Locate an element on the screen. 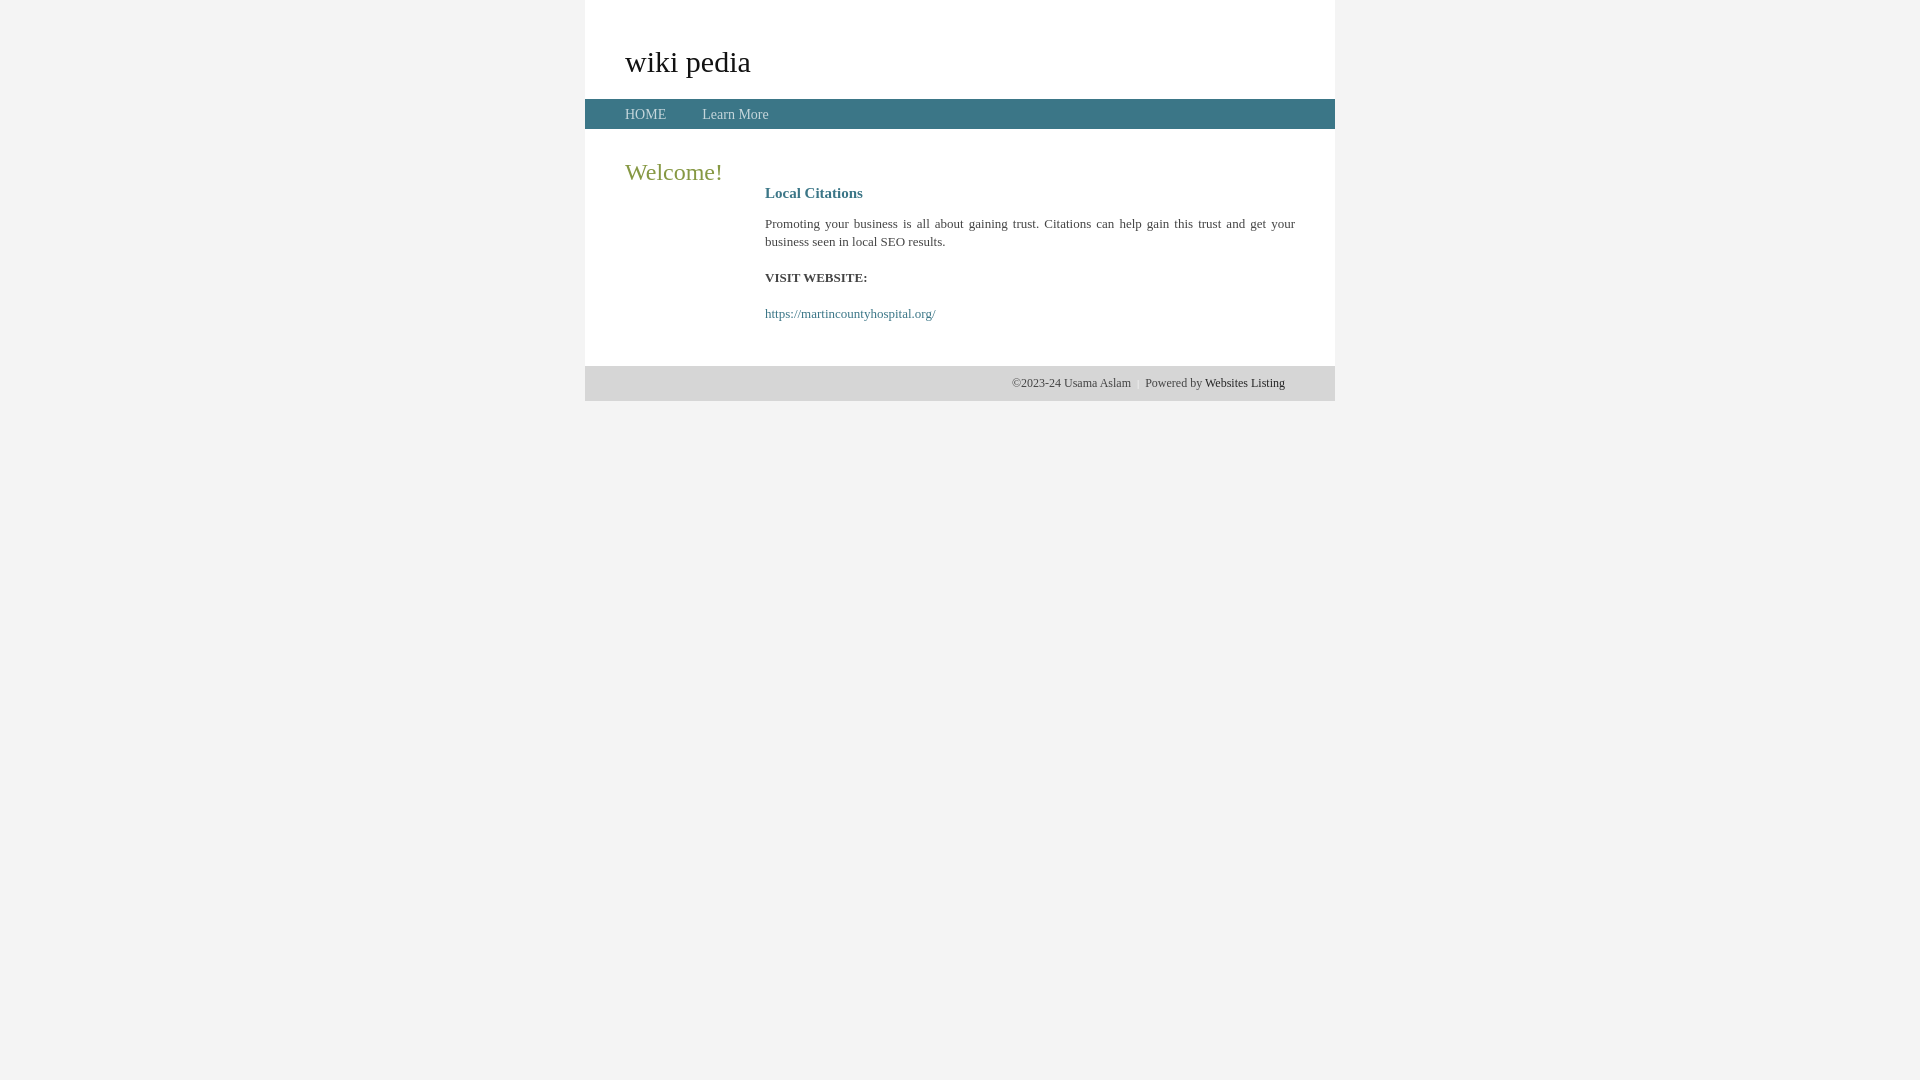 The image size is (1920, 1080). HOME is located at coordinates (646, 114).